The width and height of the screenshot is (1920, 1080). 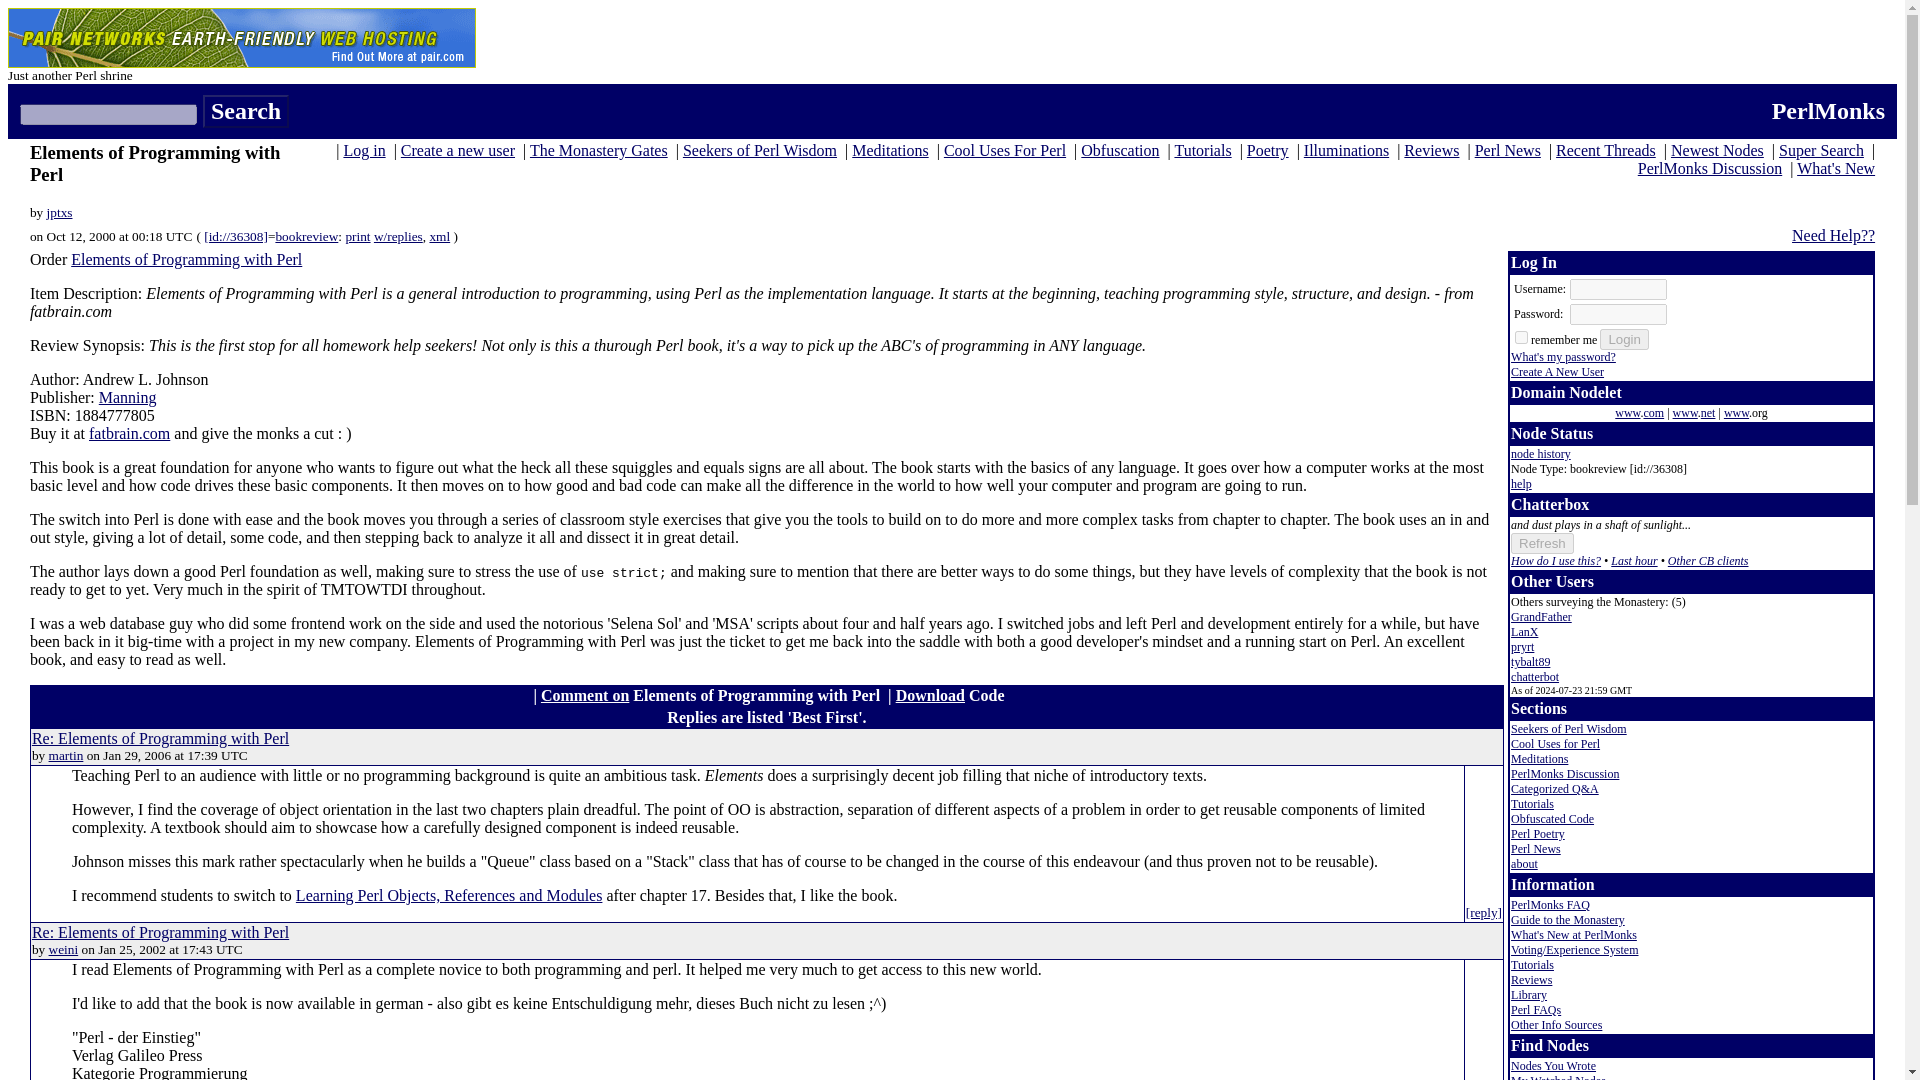 I want to click on Newest Nodes, so click(x=1717, y=150).